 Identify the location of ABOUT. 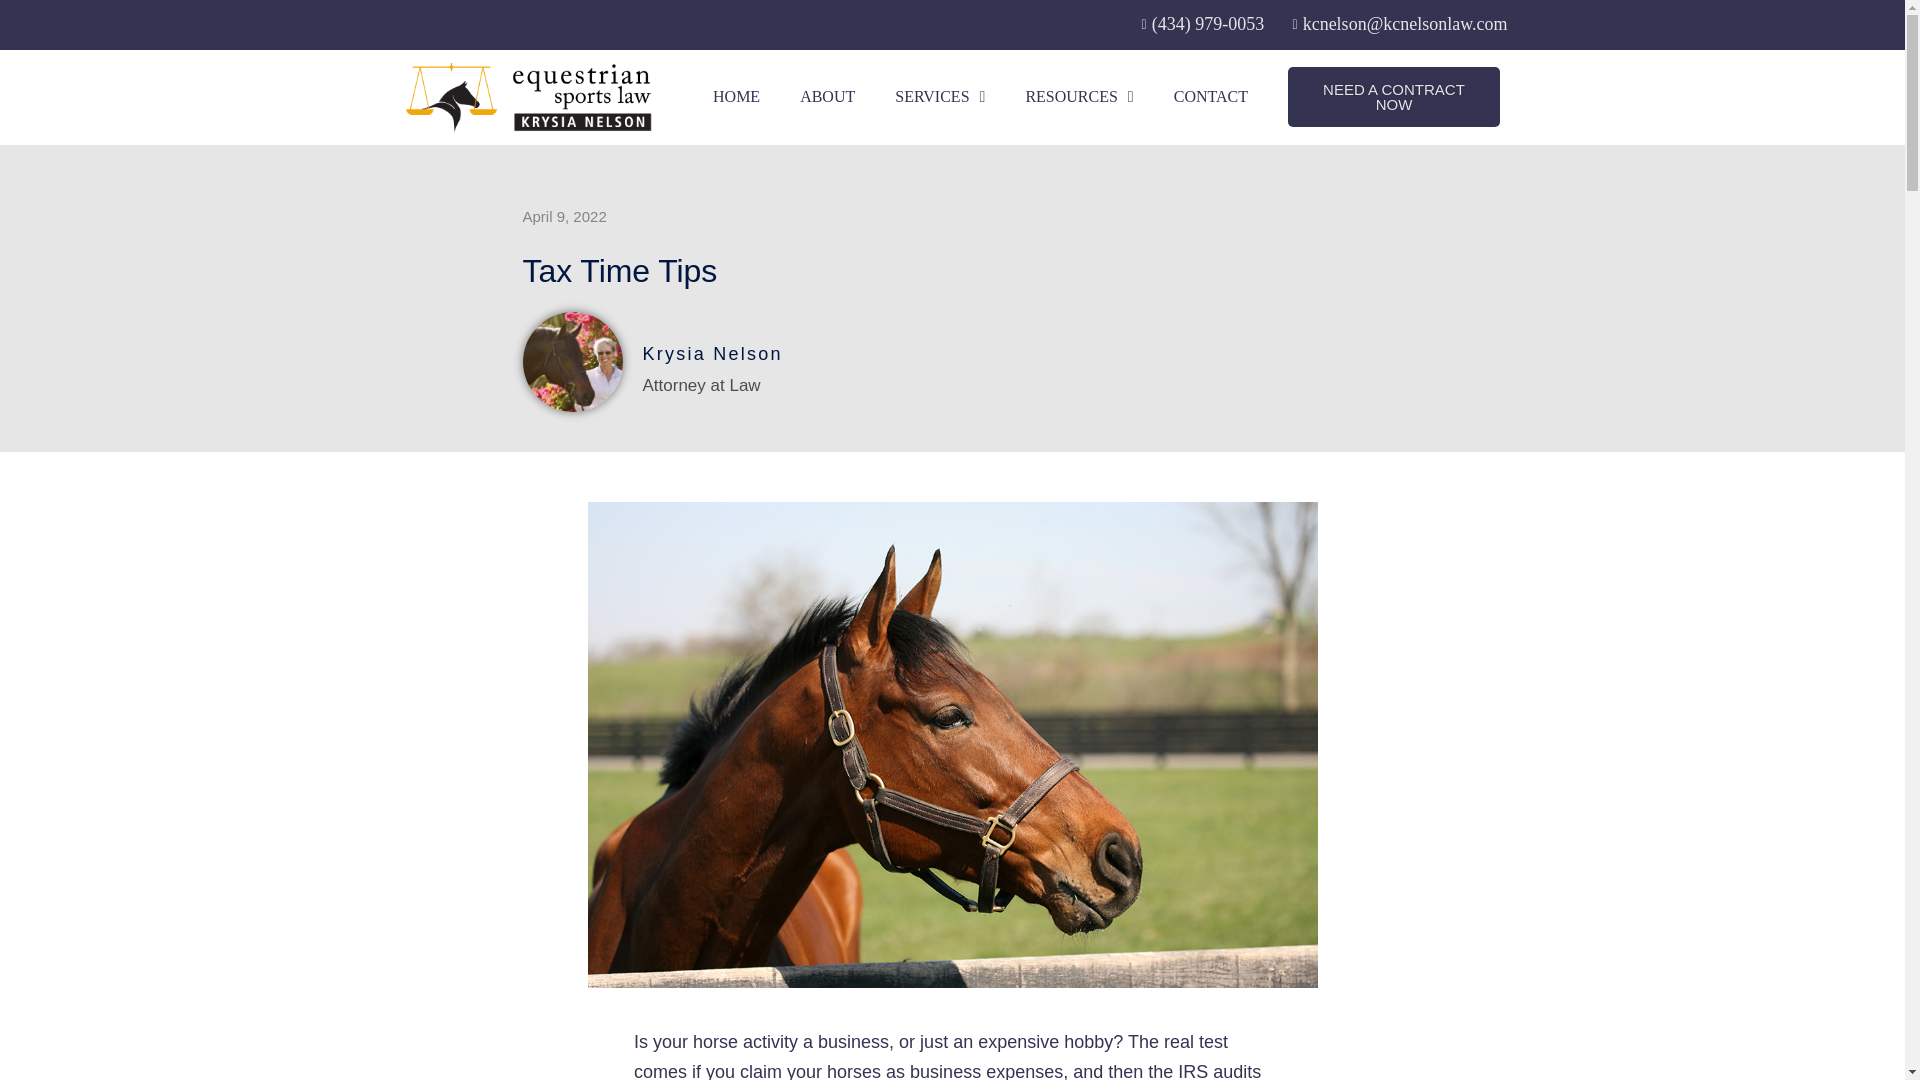
(930, 82).